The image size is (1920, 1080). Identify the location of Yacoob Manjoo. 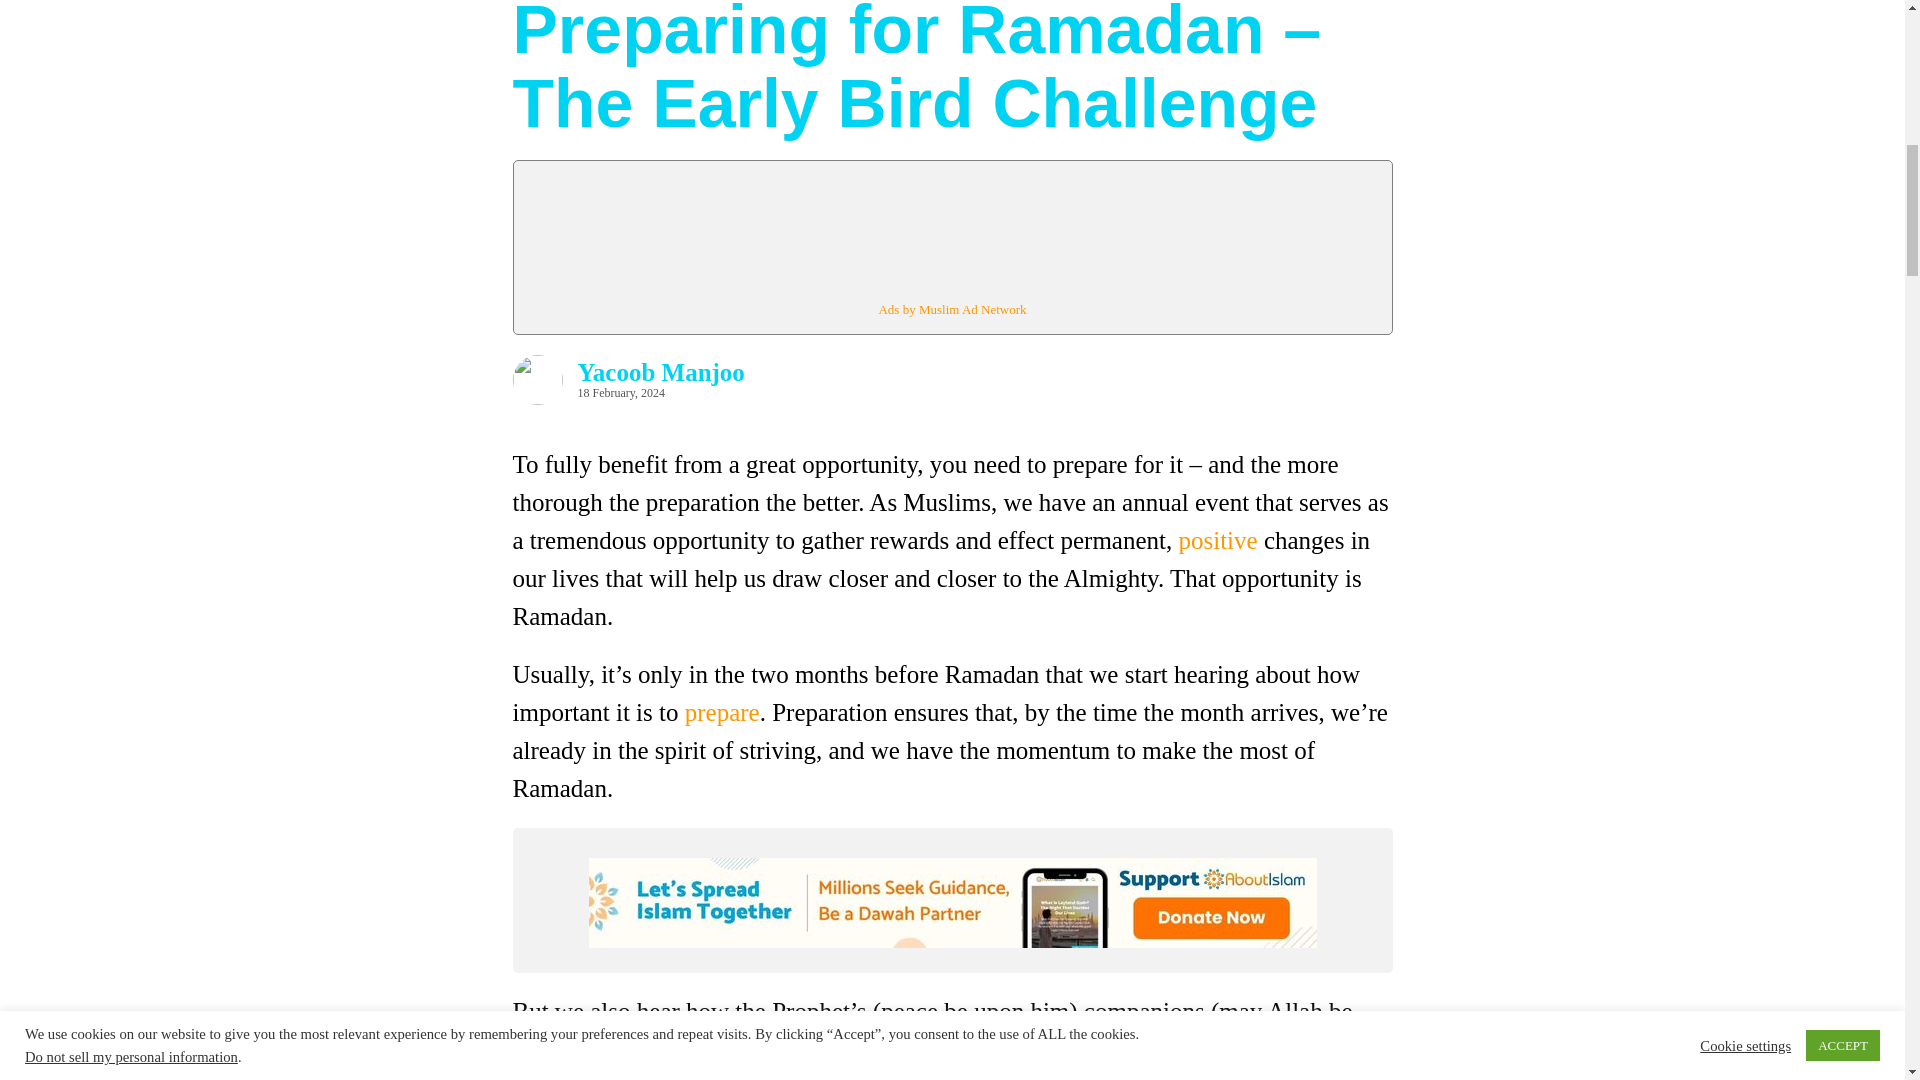
(660, 372).